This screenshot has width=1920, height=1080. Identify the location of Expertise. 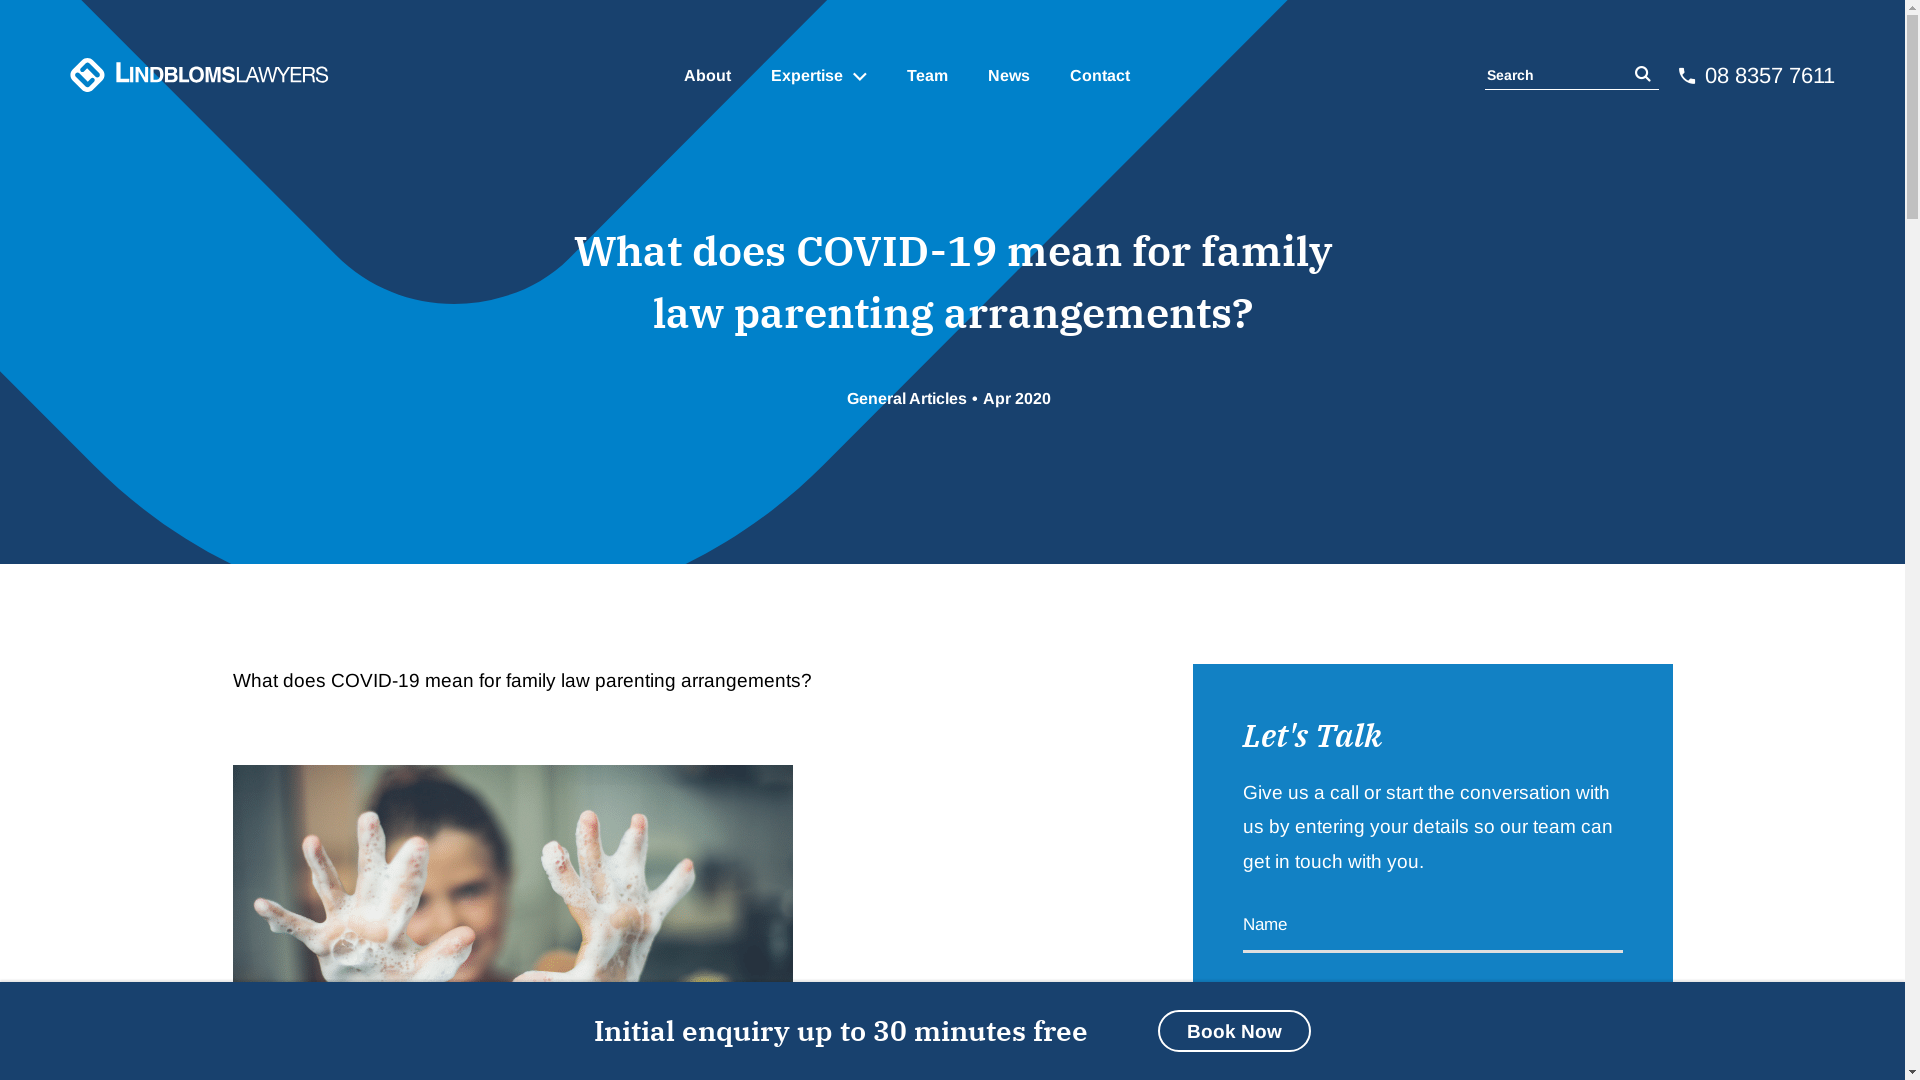
(819, 76).